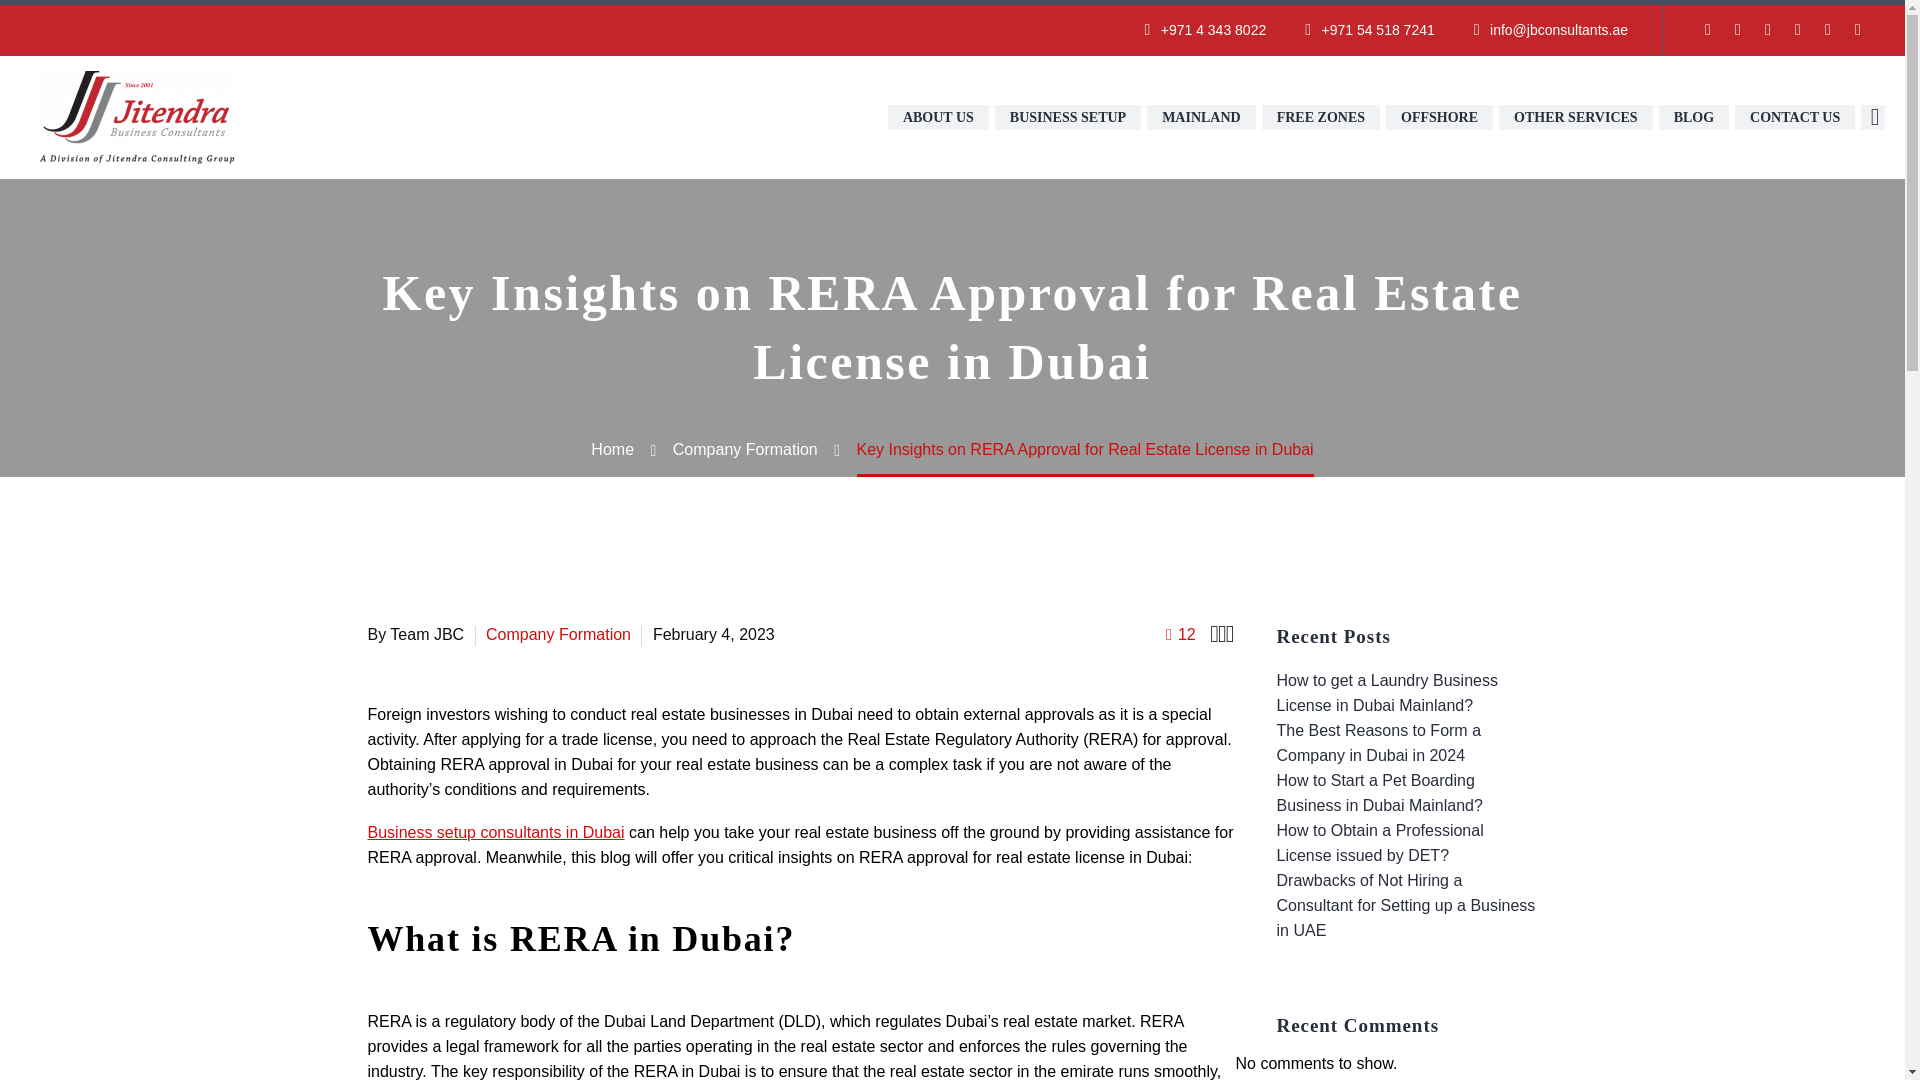 This screenshot has height=1080, width=1920. I want to click on FREE ZONES, so click(1320, 116).